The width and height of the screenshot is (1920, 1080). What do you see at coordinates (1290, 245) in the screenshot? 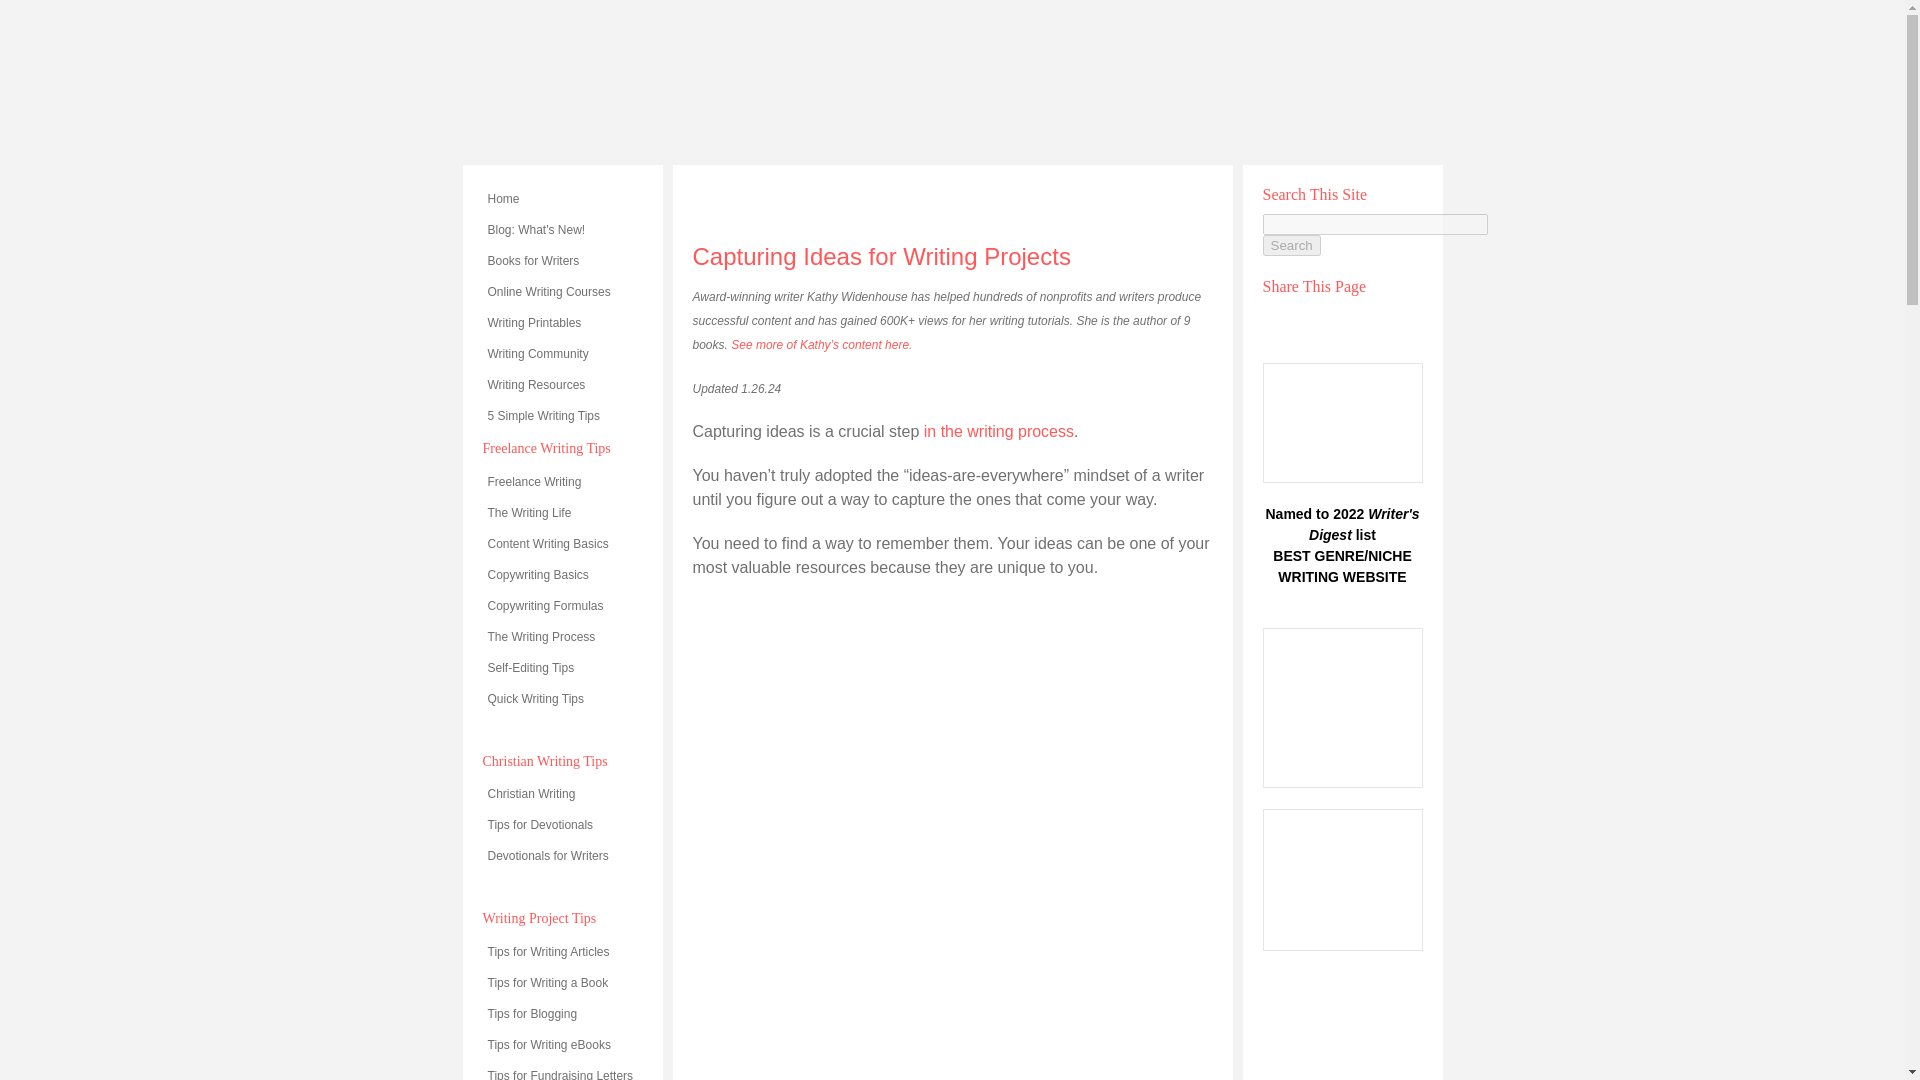
I see `Search` at bounding box center [1290, 245].